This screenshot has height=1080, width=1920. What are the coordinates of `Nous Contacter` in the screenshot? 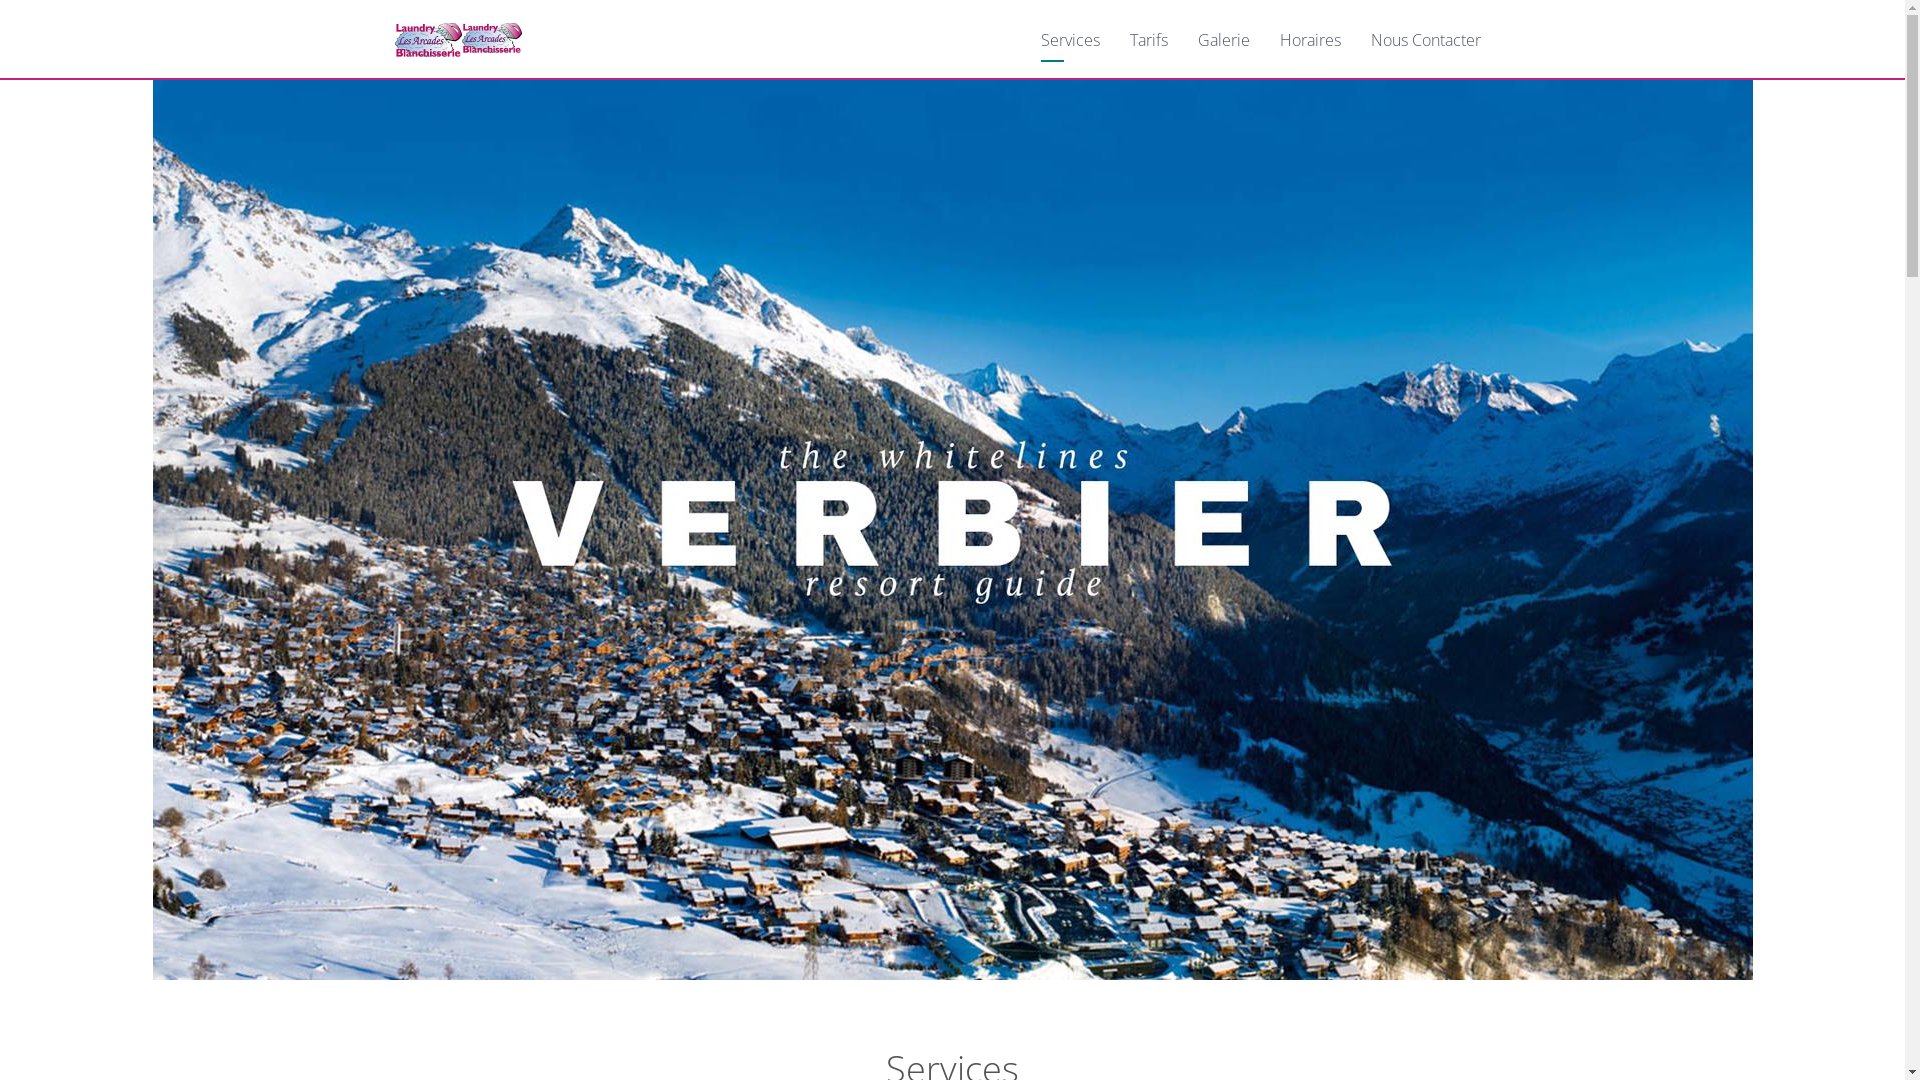 It's located at (1425, 40).